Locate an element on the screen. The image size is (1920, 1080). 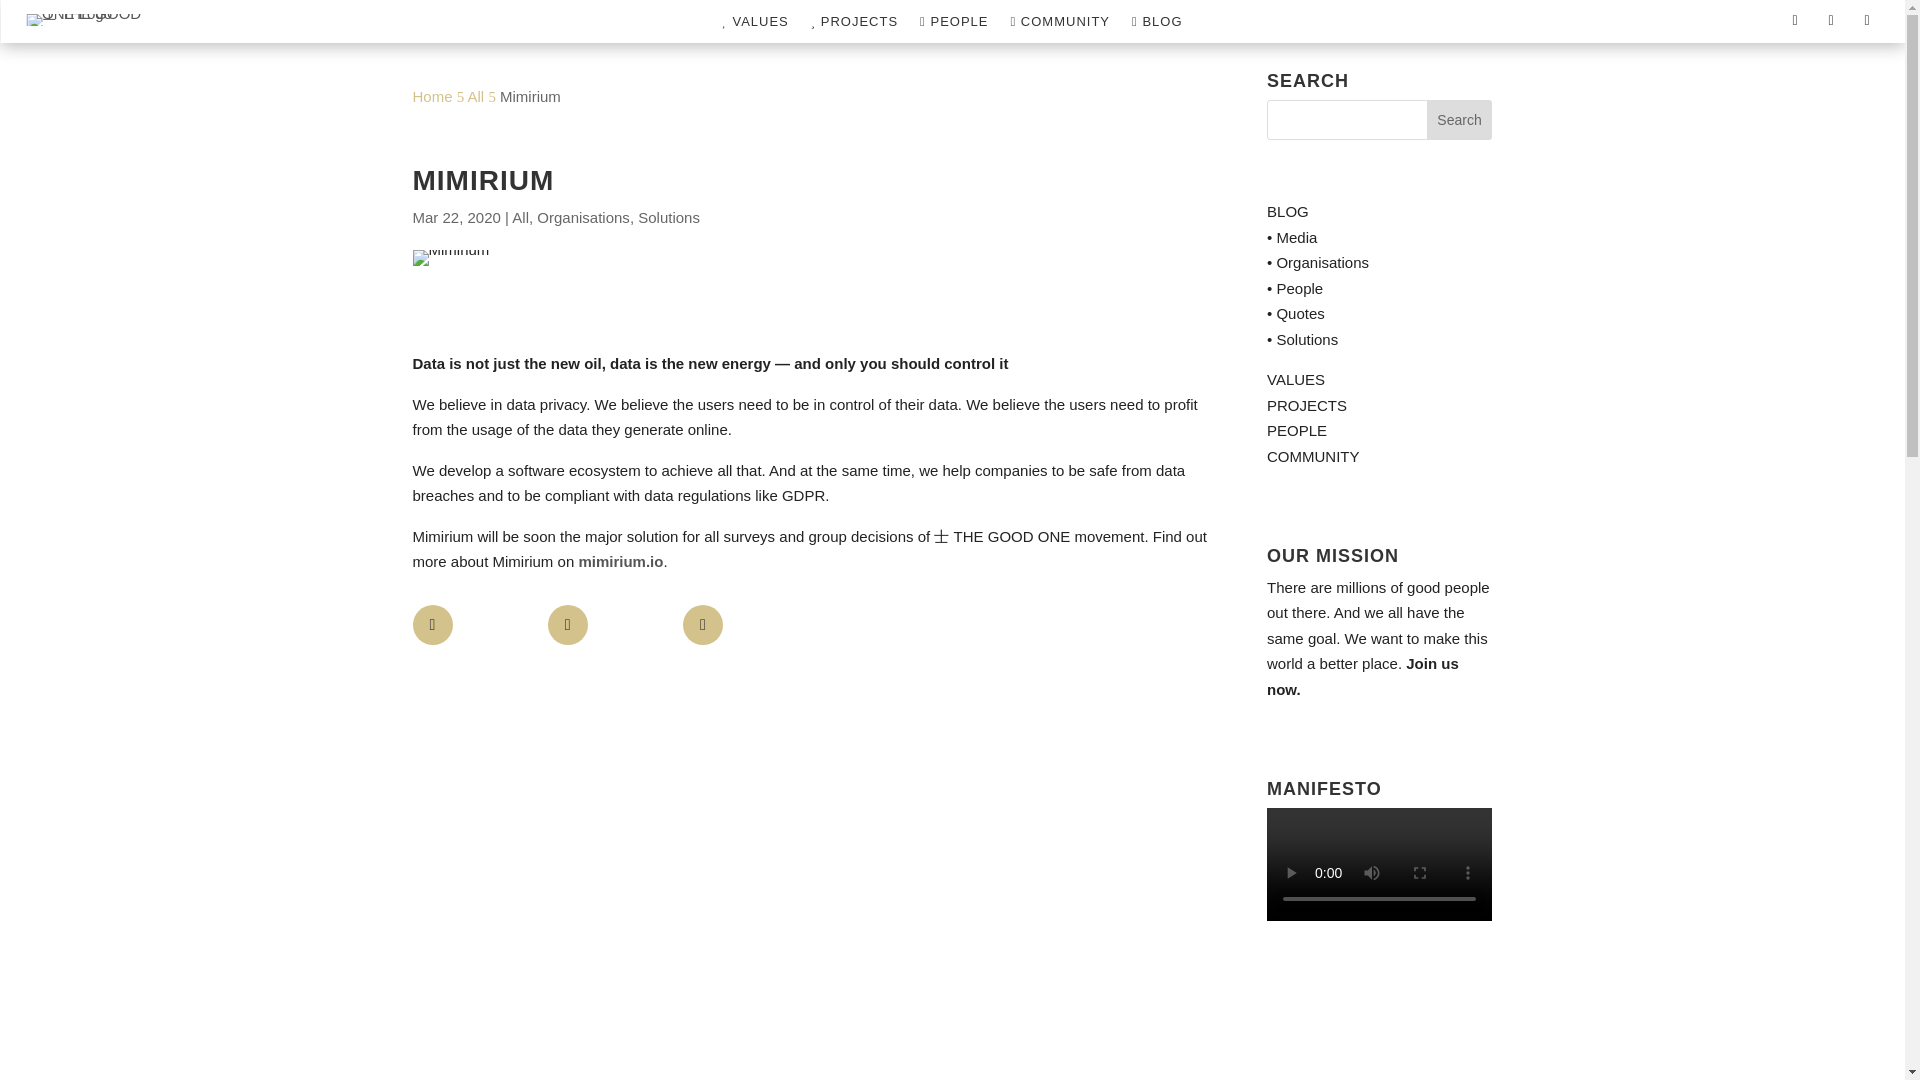
Follow on Instagram is located at coordinates (1866, 20).